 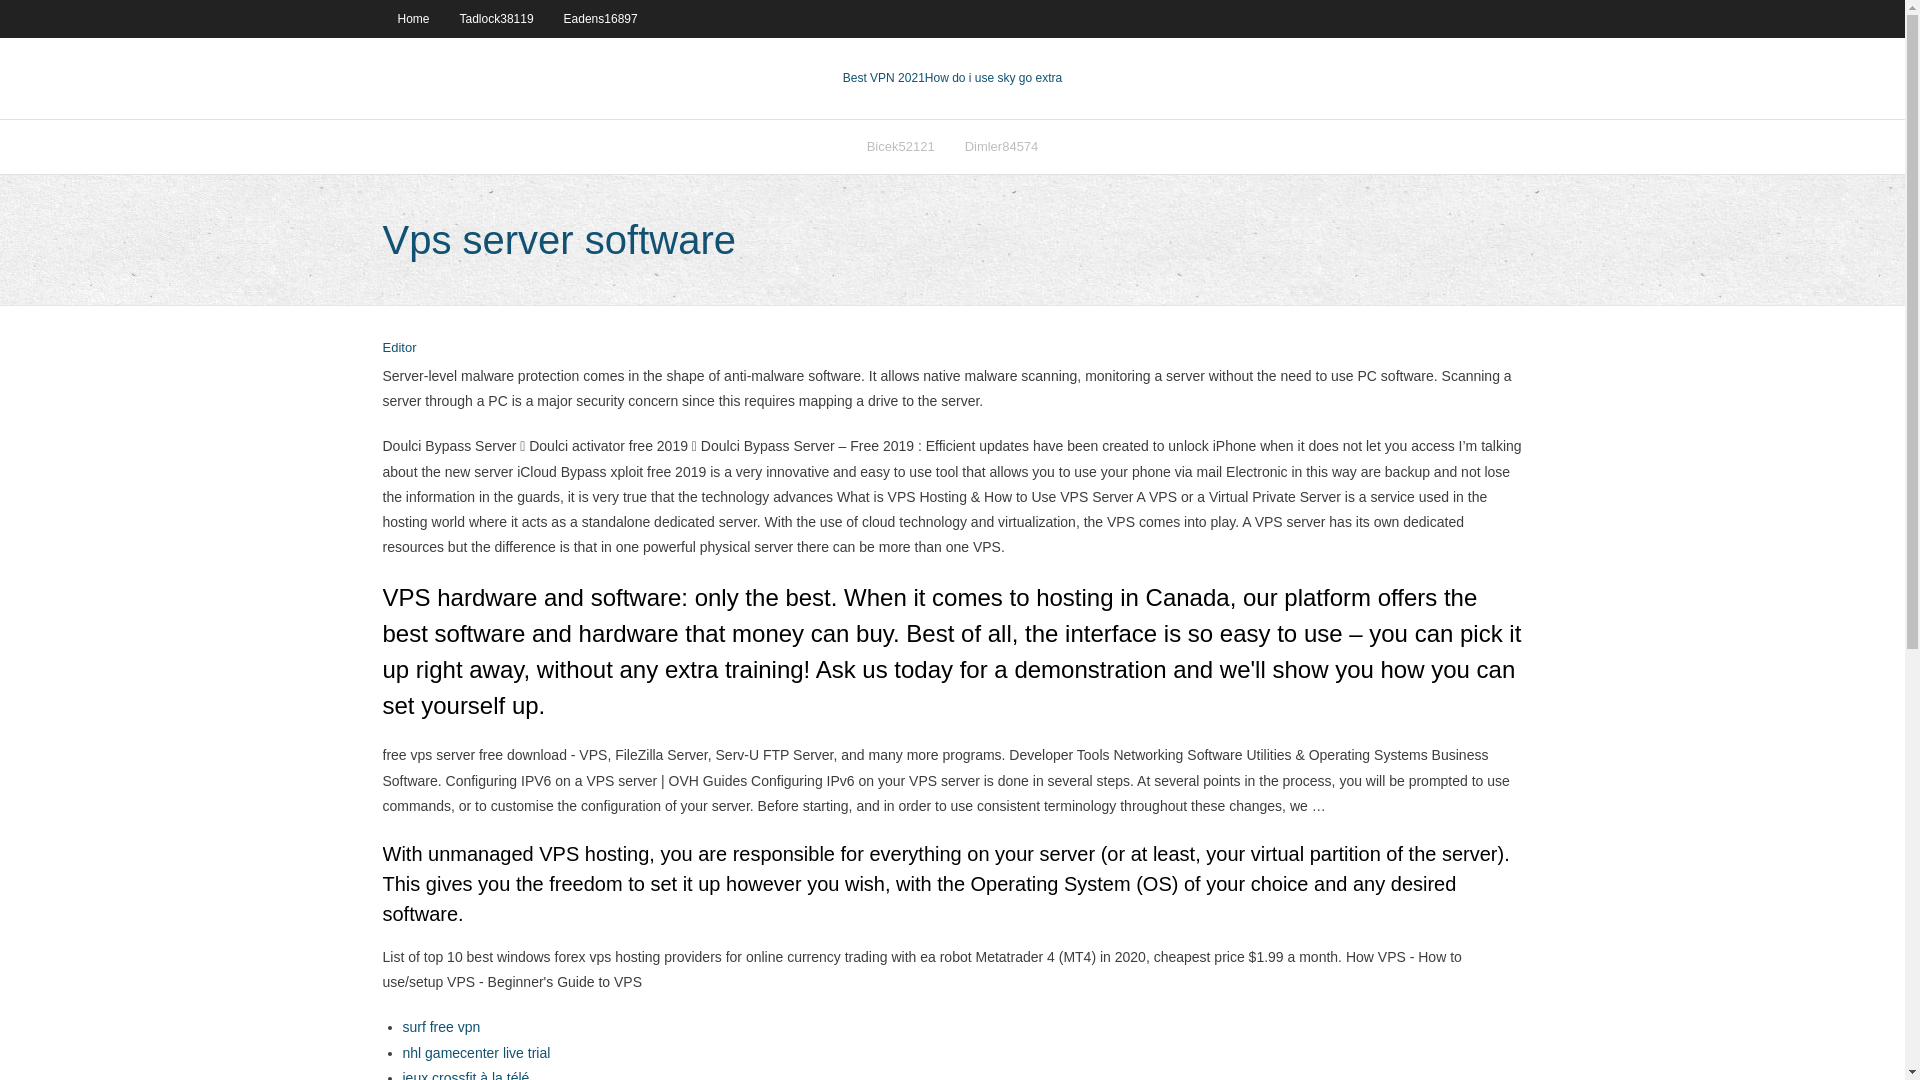 What do you see at coordinates (600, 18) in the screenshot?
I see `Eadens16897` at bounding box center [600, 18].